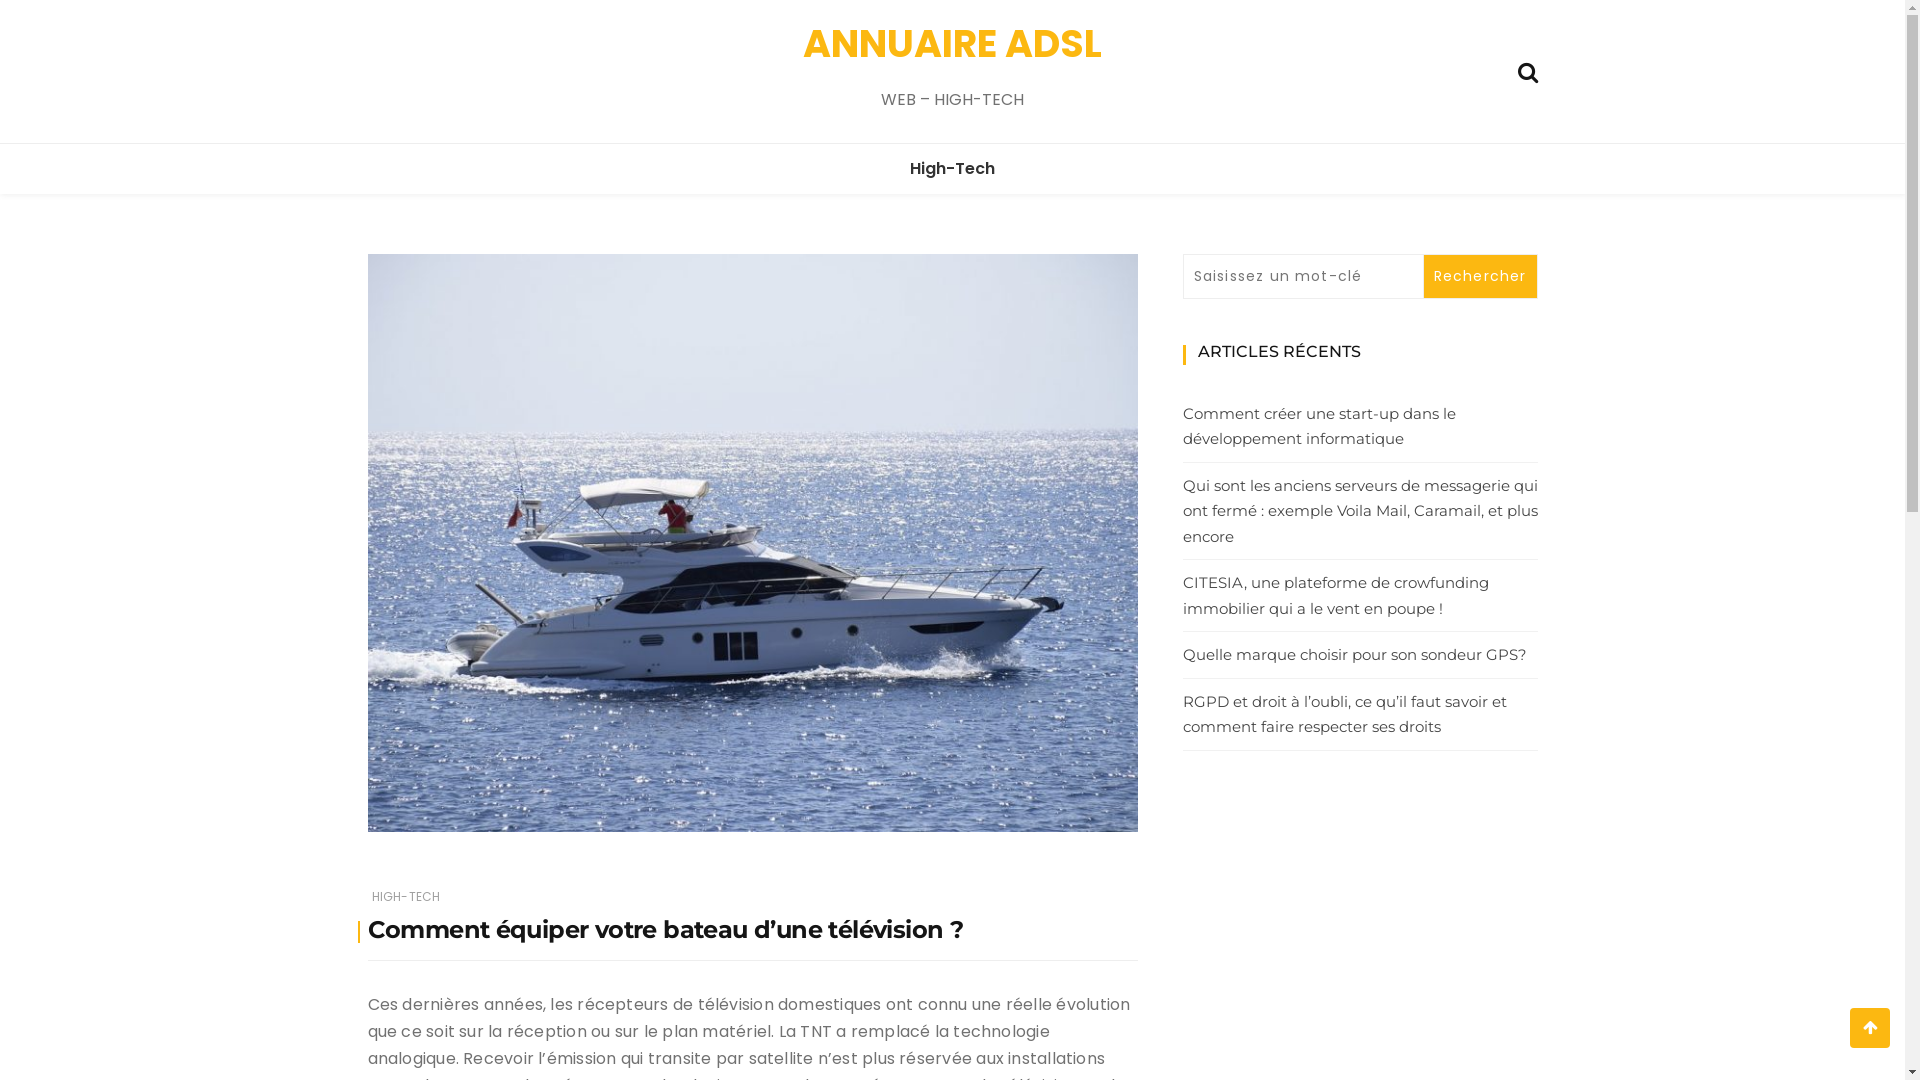 Image resolution: width=1920 pixels, height=1080 pixels. Describe the element at coordinates (1480, 276) in the screenshot. I see `Rechercher` at that location.